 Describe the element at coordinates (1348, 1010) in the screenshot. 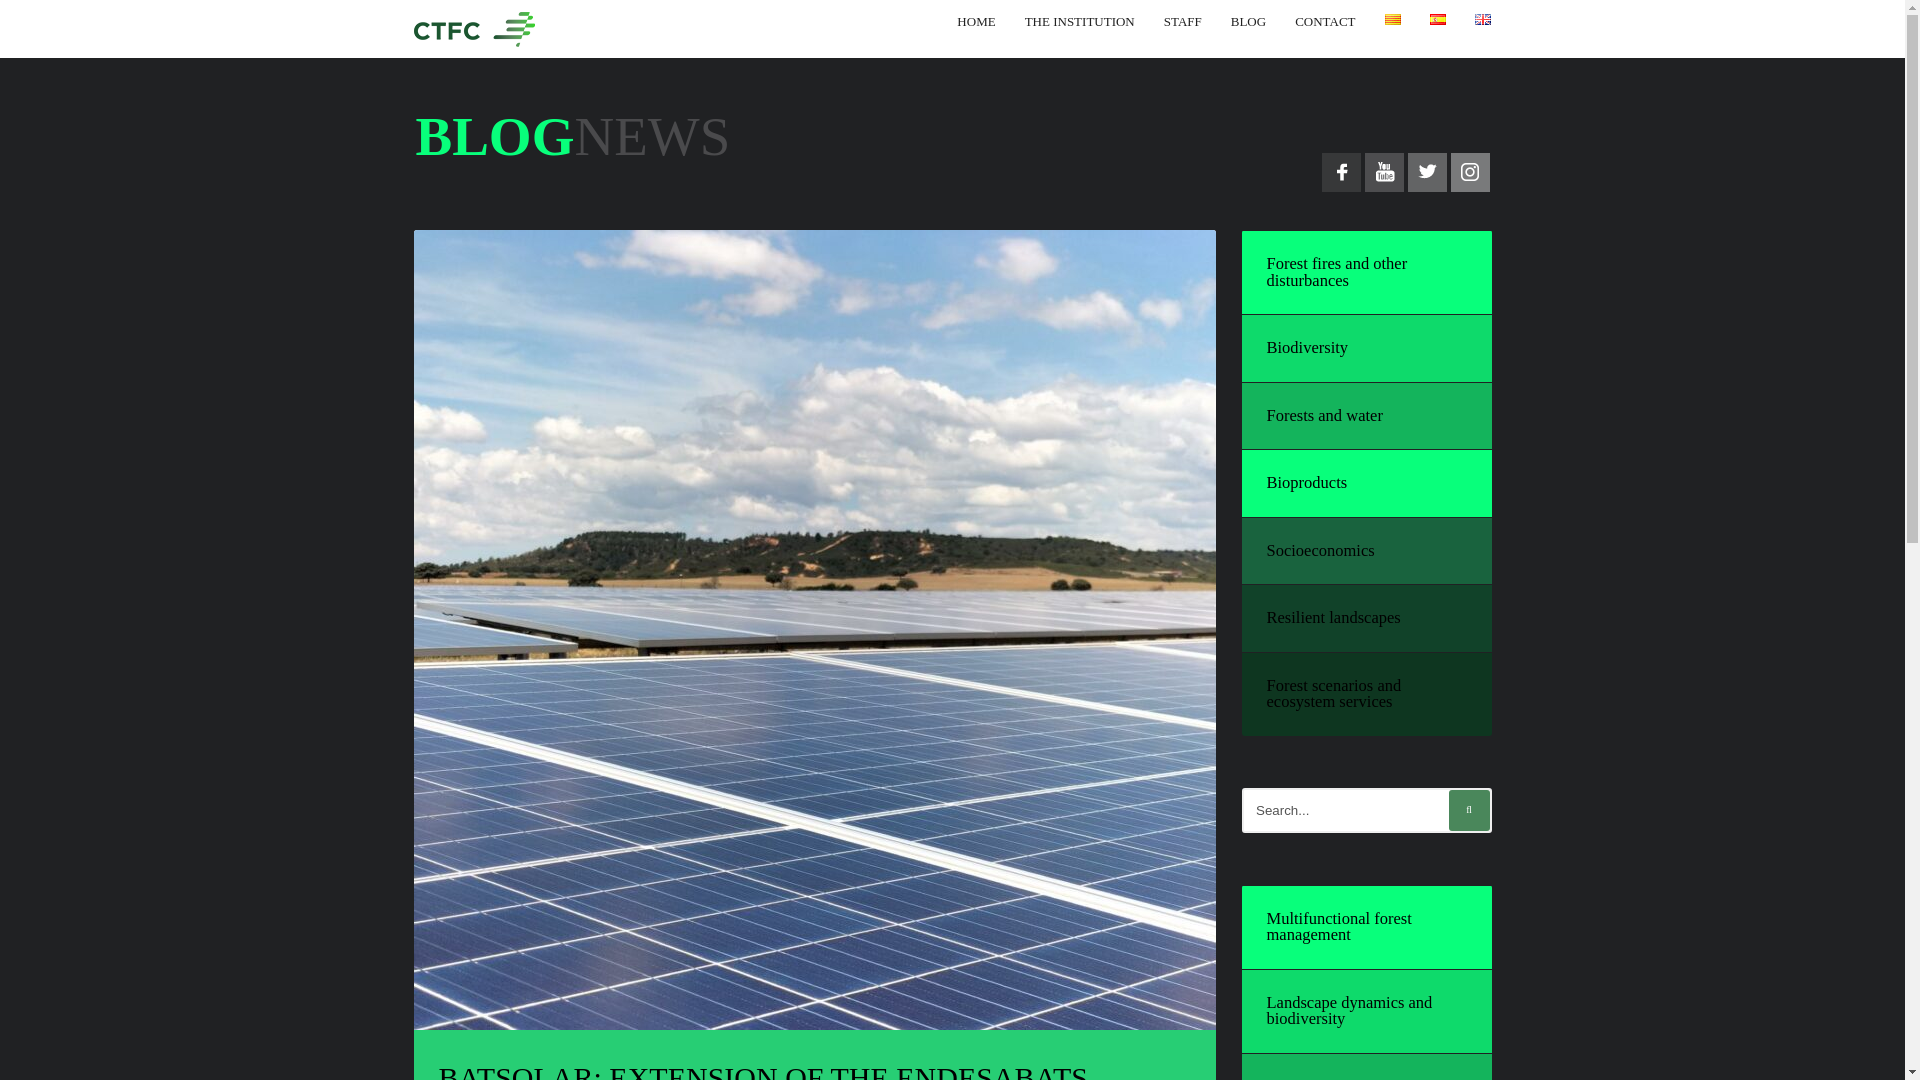

I see `Landscape dynamics and biodiversity` at that location.